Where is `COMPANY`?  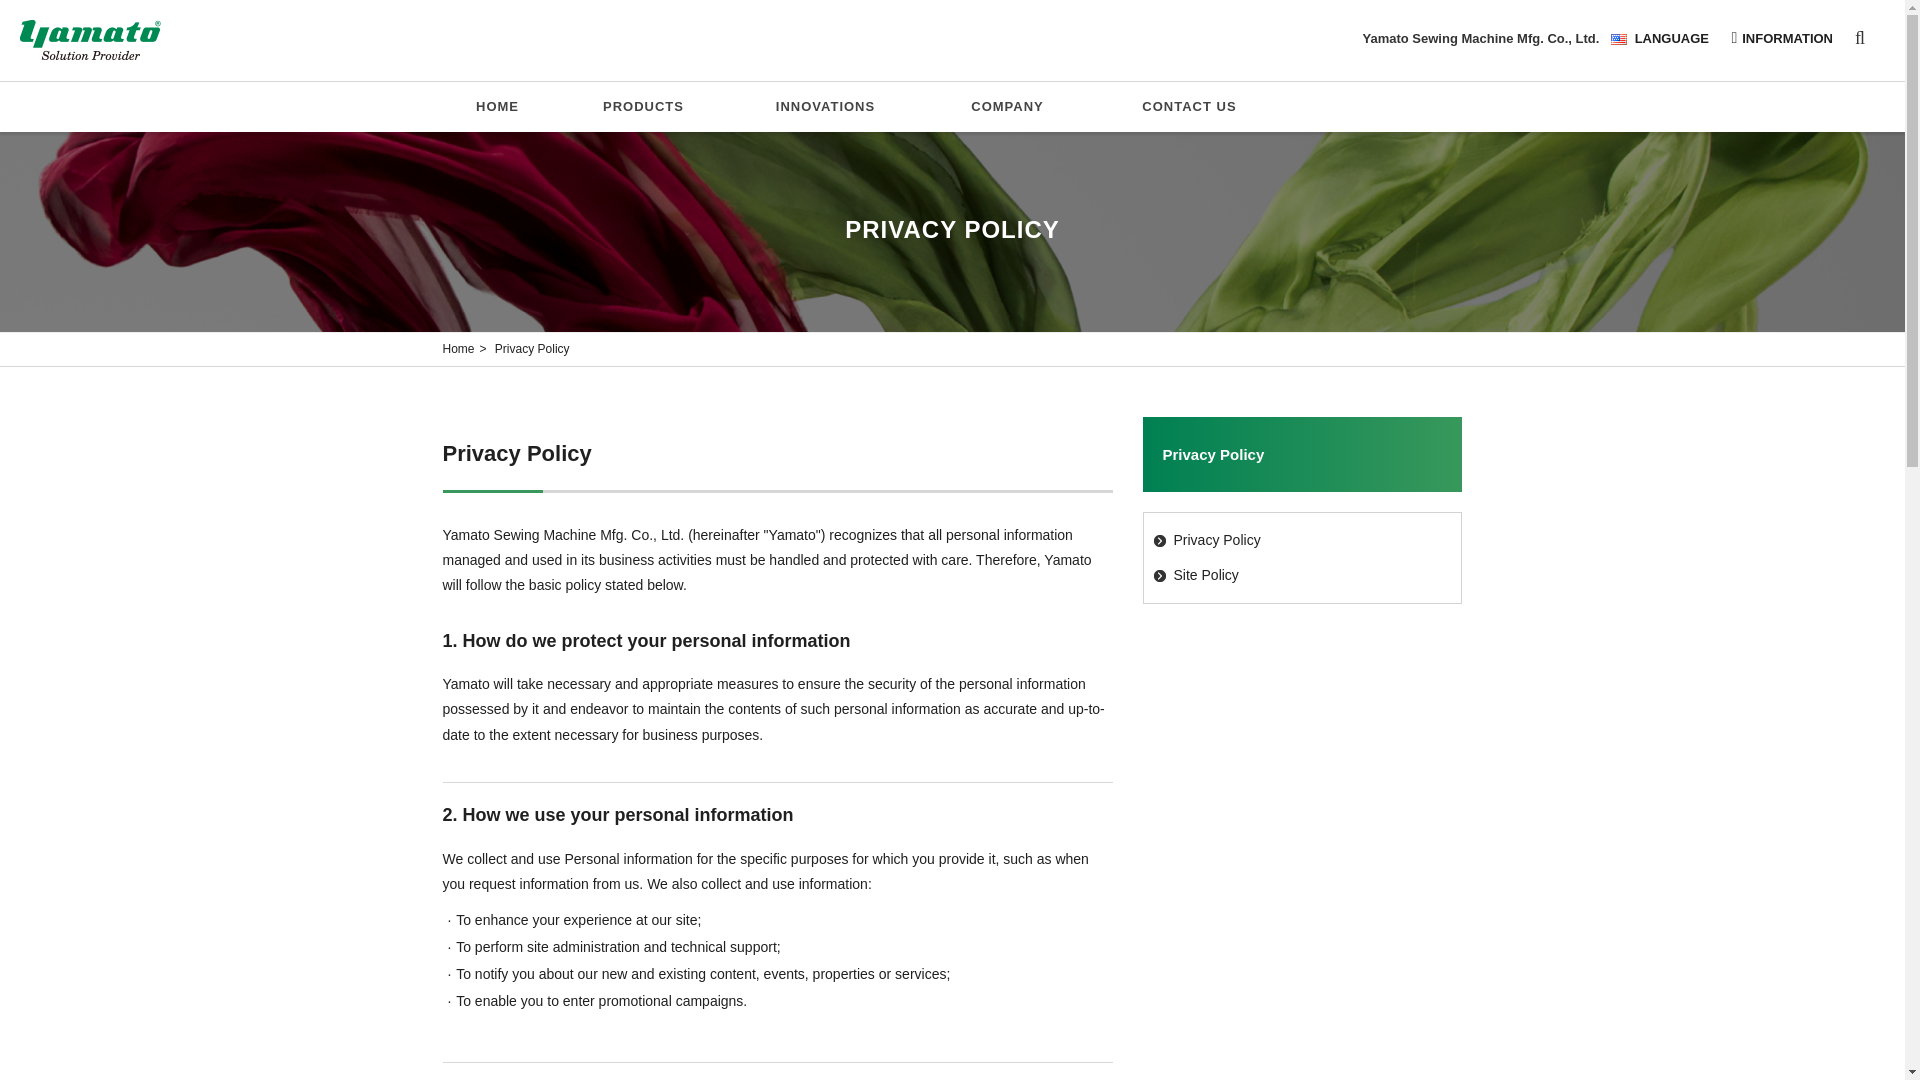
COMPANY is located at coordinates (1006, 106).